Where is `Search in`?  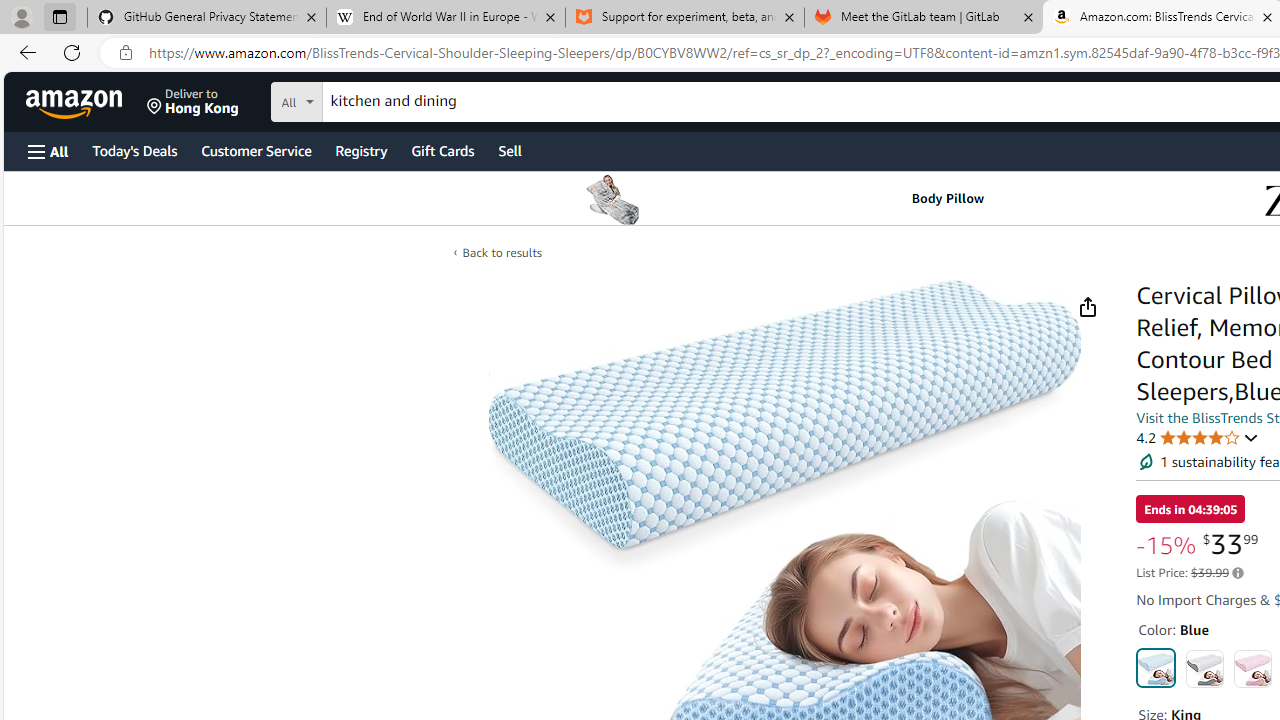
Search in is located at coordinates (371, 99).